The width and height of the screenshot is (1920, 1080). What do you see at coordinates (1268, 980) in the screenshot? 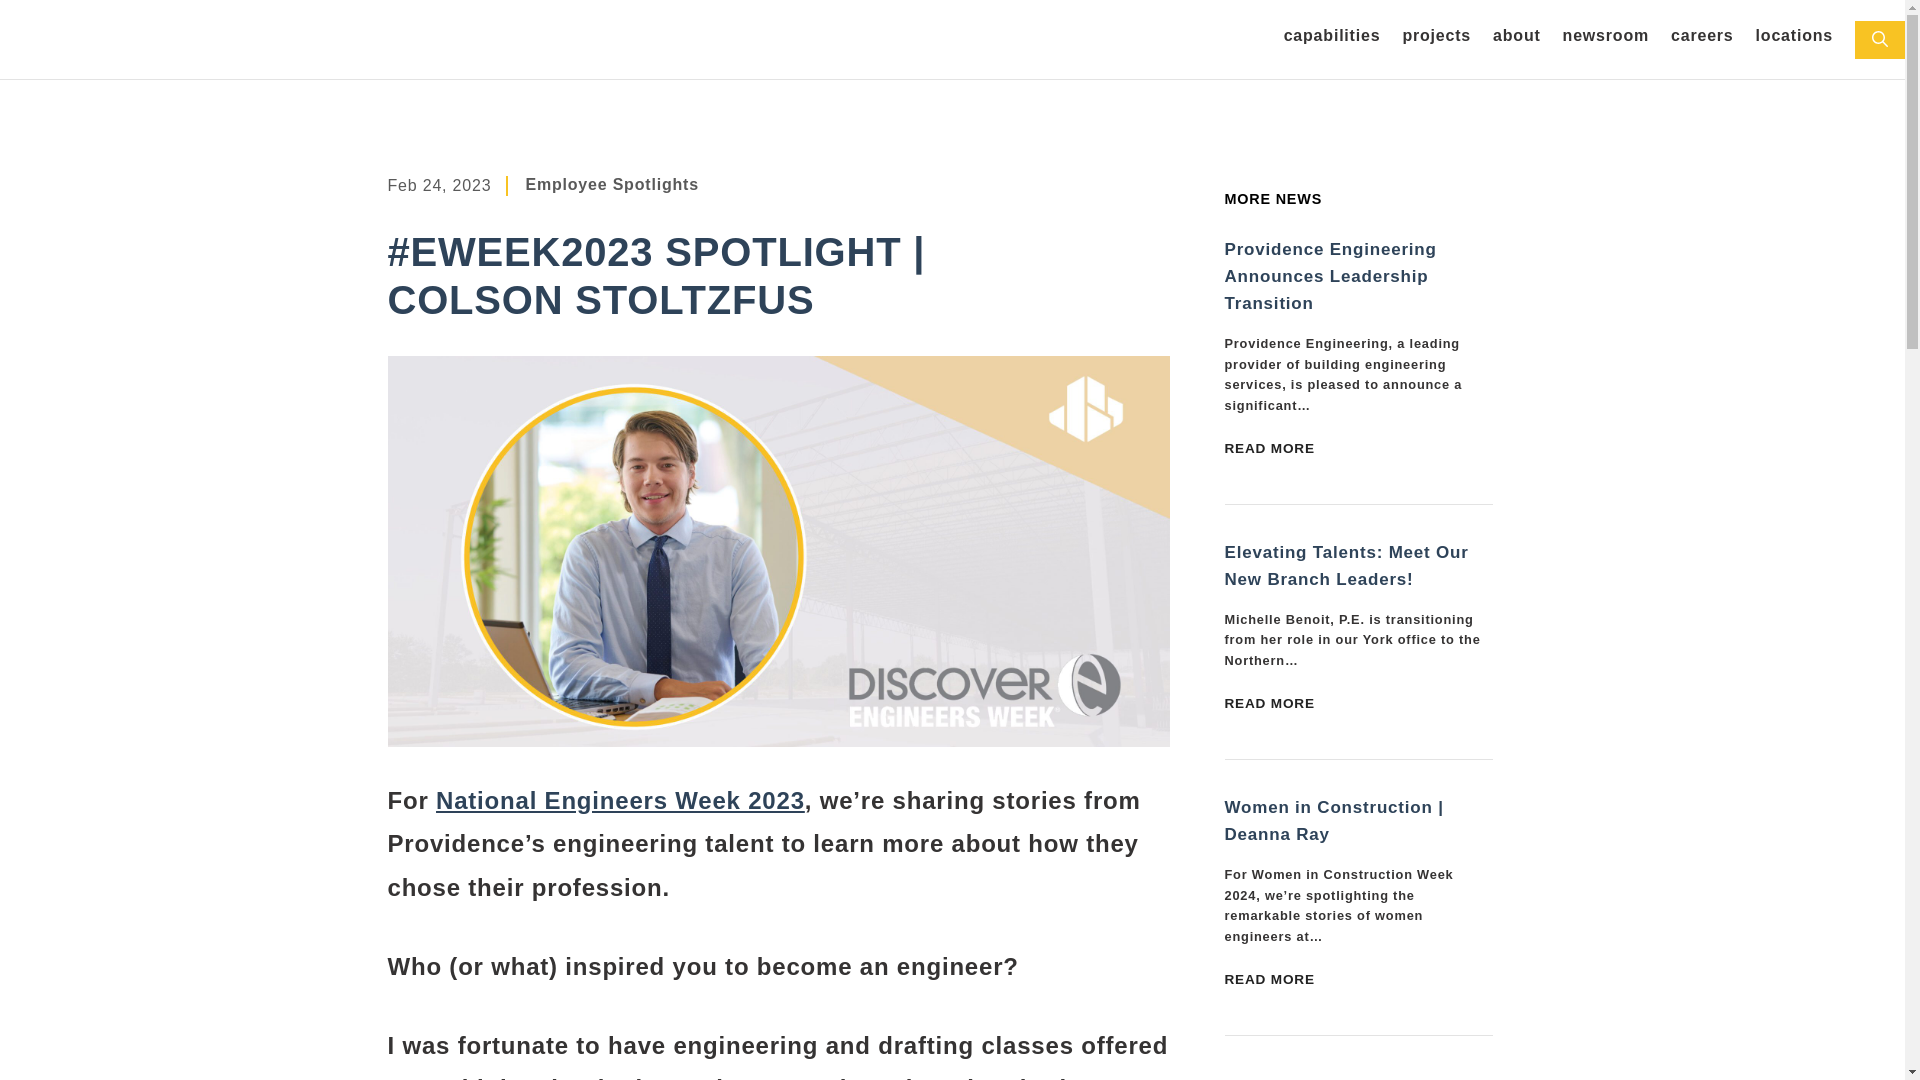
I see `READ MORE` at bounding box center [1268, 980].